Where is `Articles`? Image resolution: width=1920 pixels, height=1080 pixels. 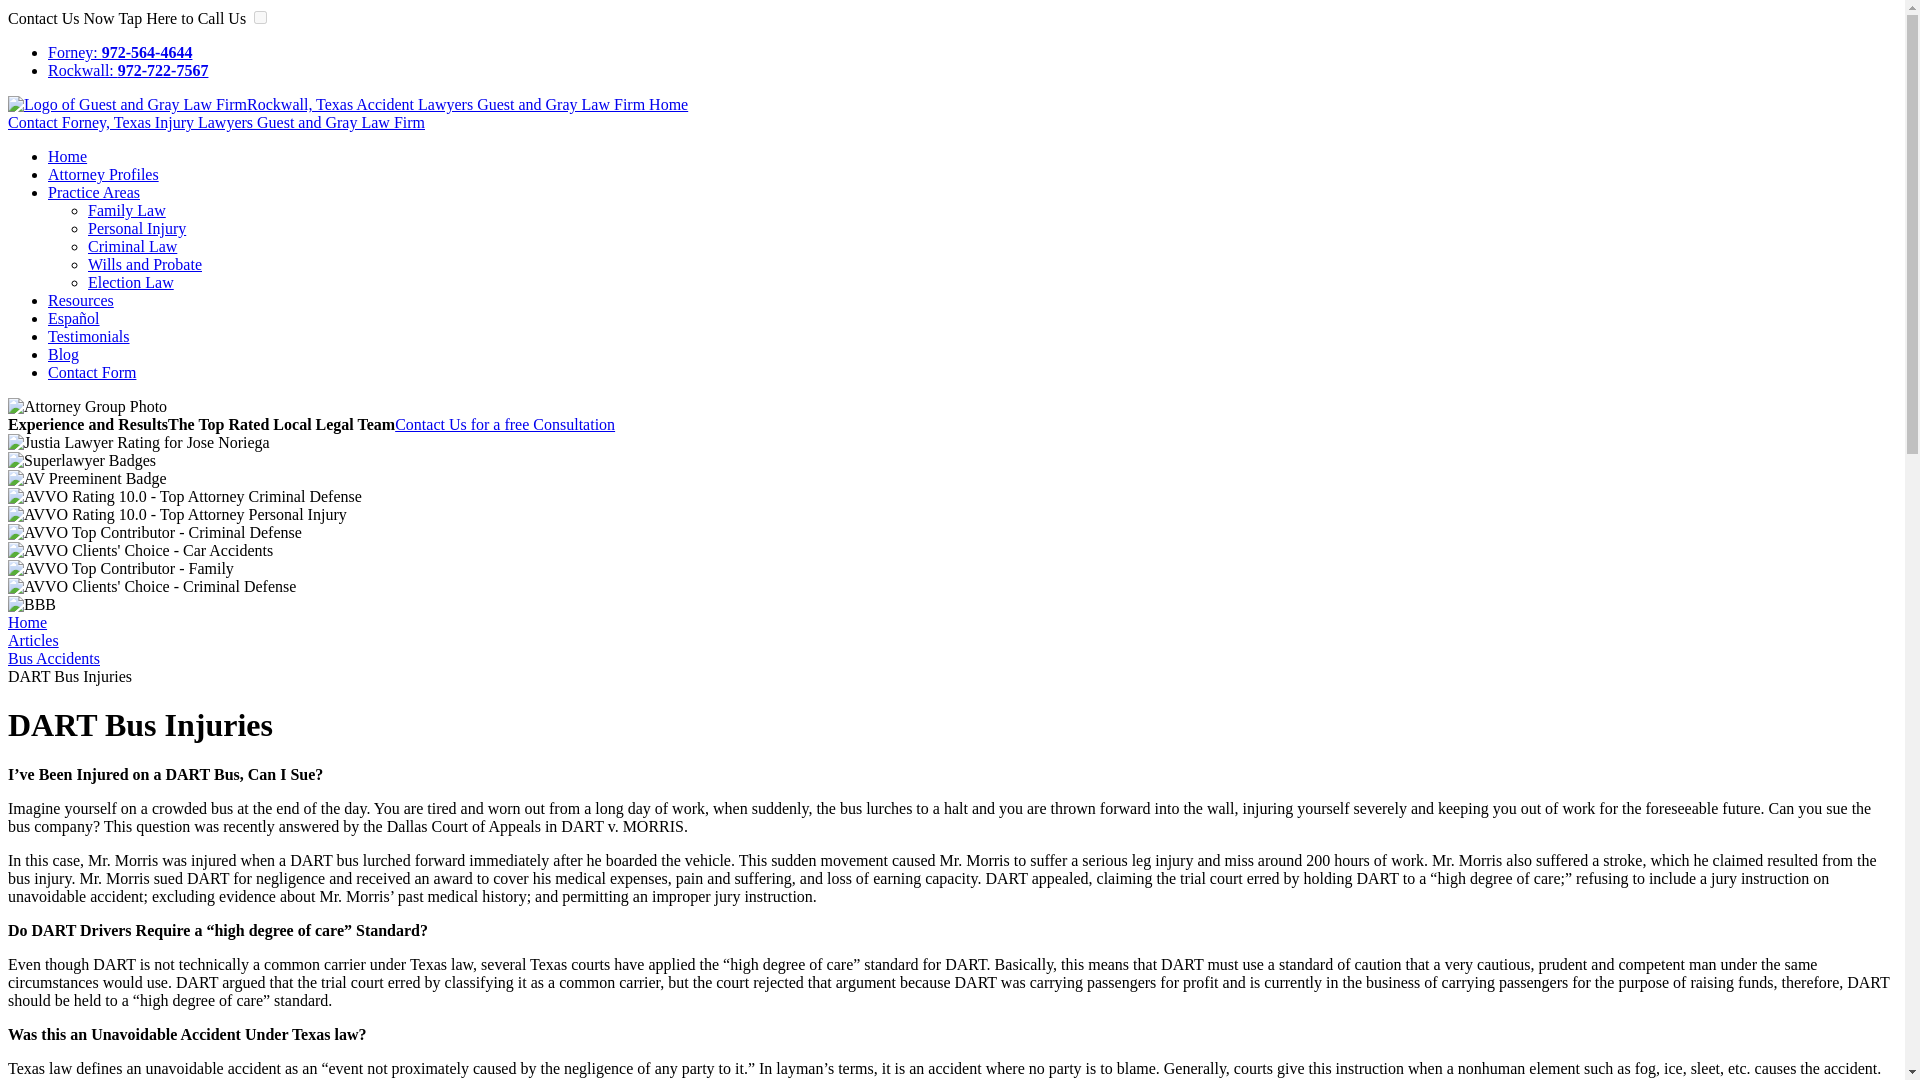 Articles is located at coordinates (33, 640).